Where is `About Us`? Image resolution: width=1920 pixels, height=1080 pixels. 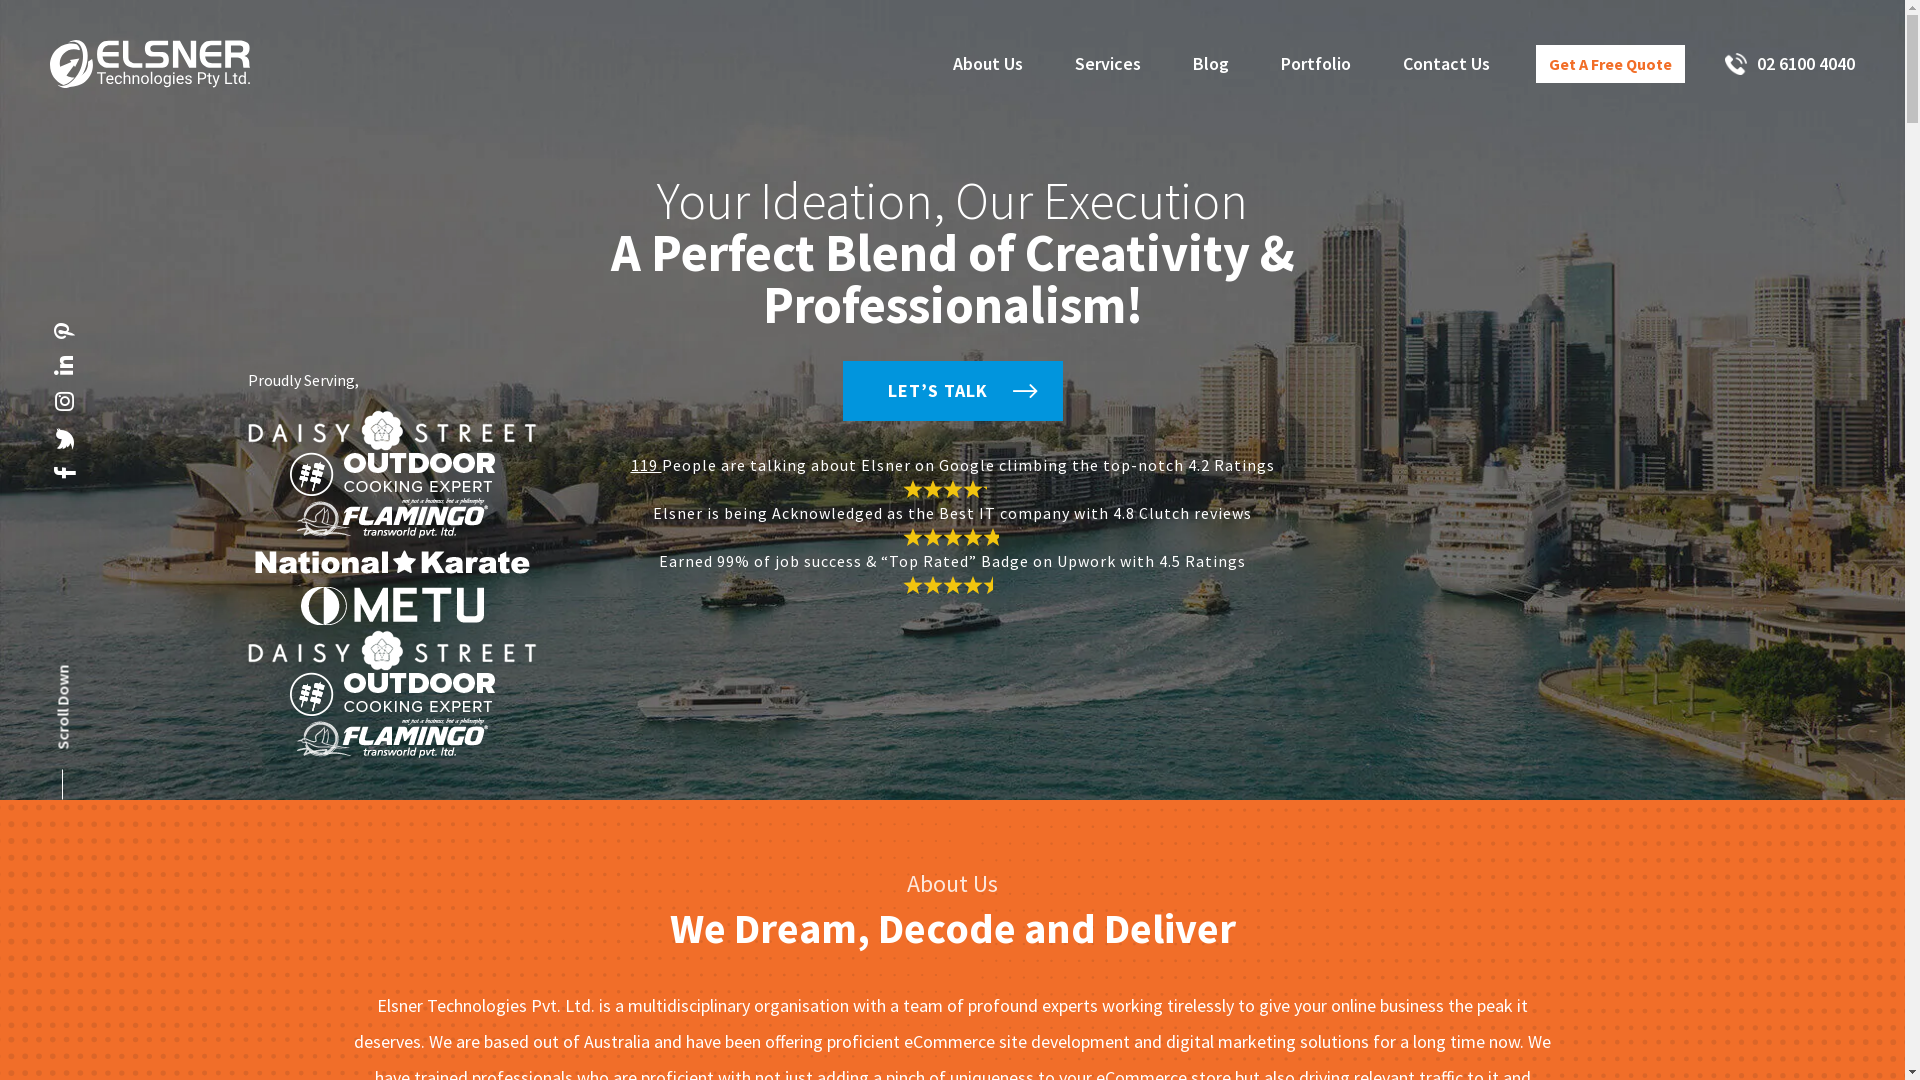 About Us is located at coordinates (988, 64).